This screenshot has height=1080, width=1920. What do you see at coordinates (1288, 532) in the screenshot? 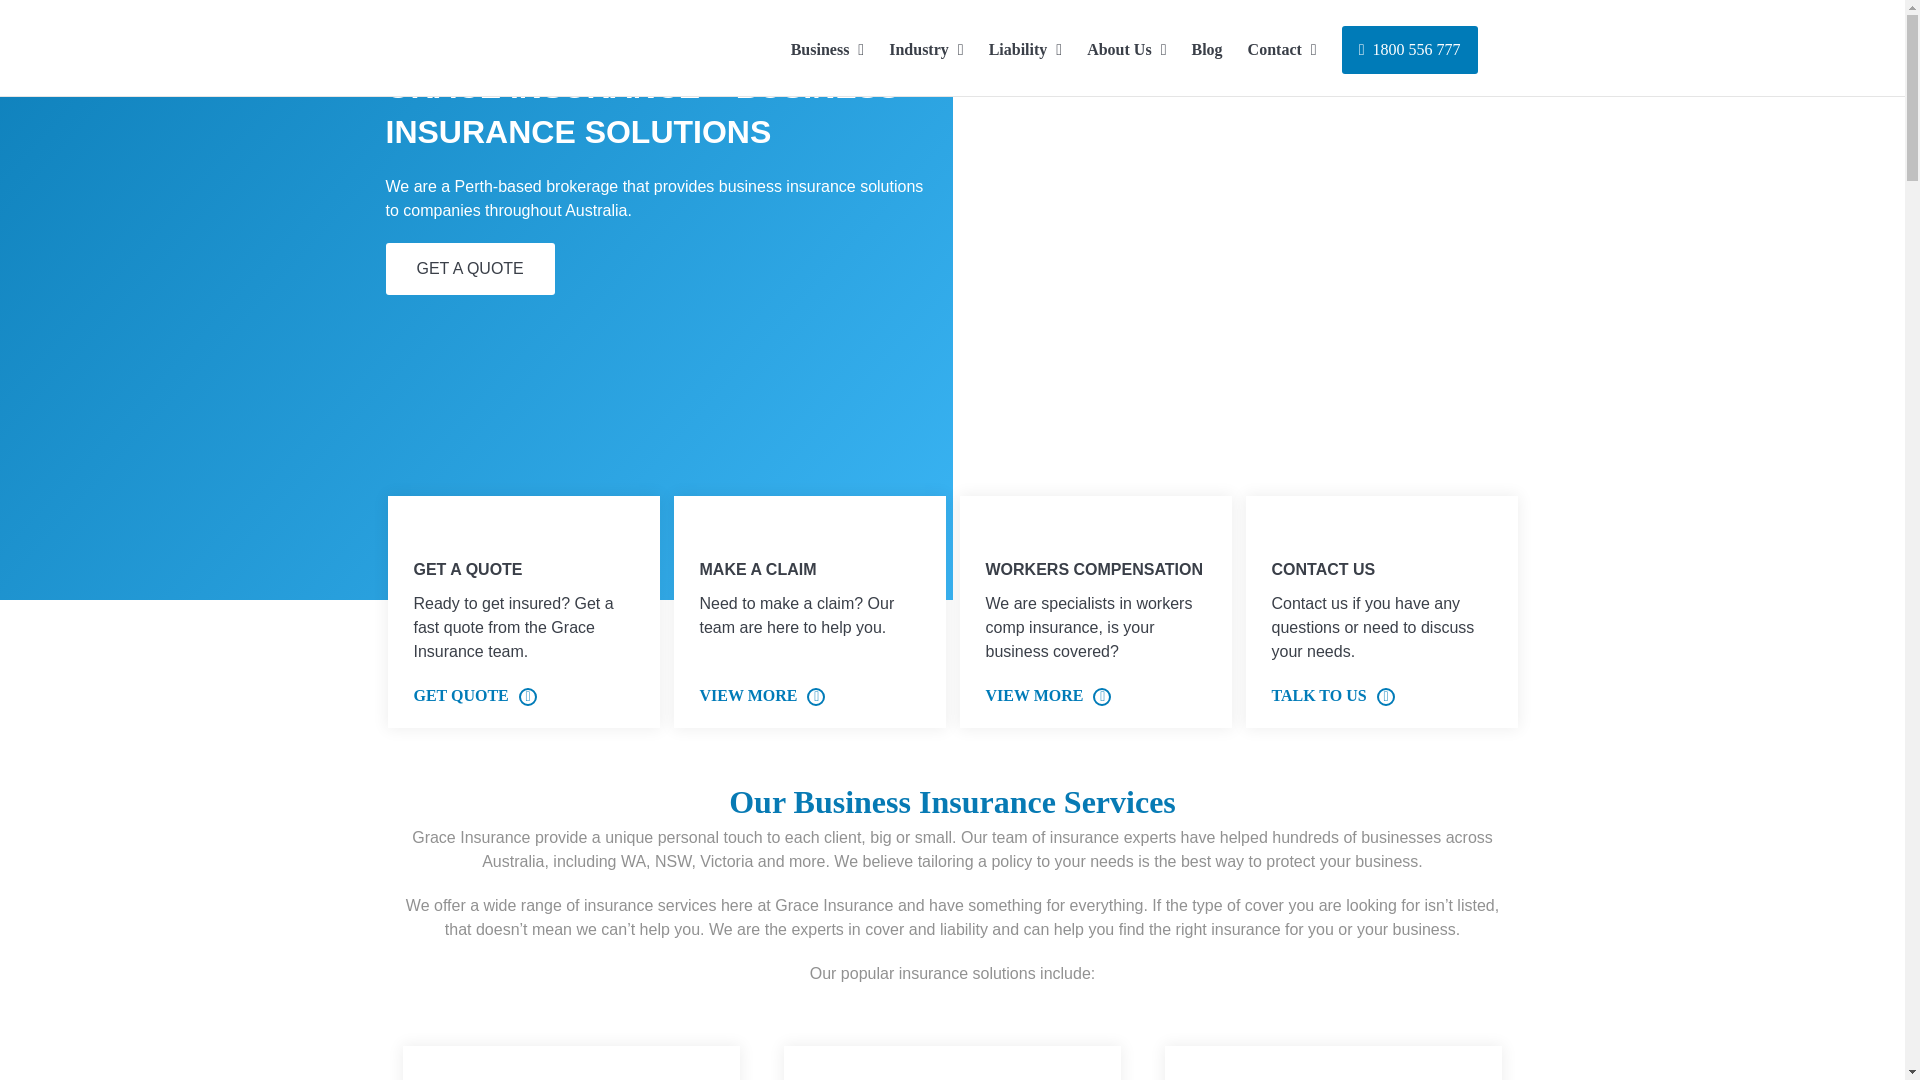
I see `group-equal` at bounding box center [1288, 532].